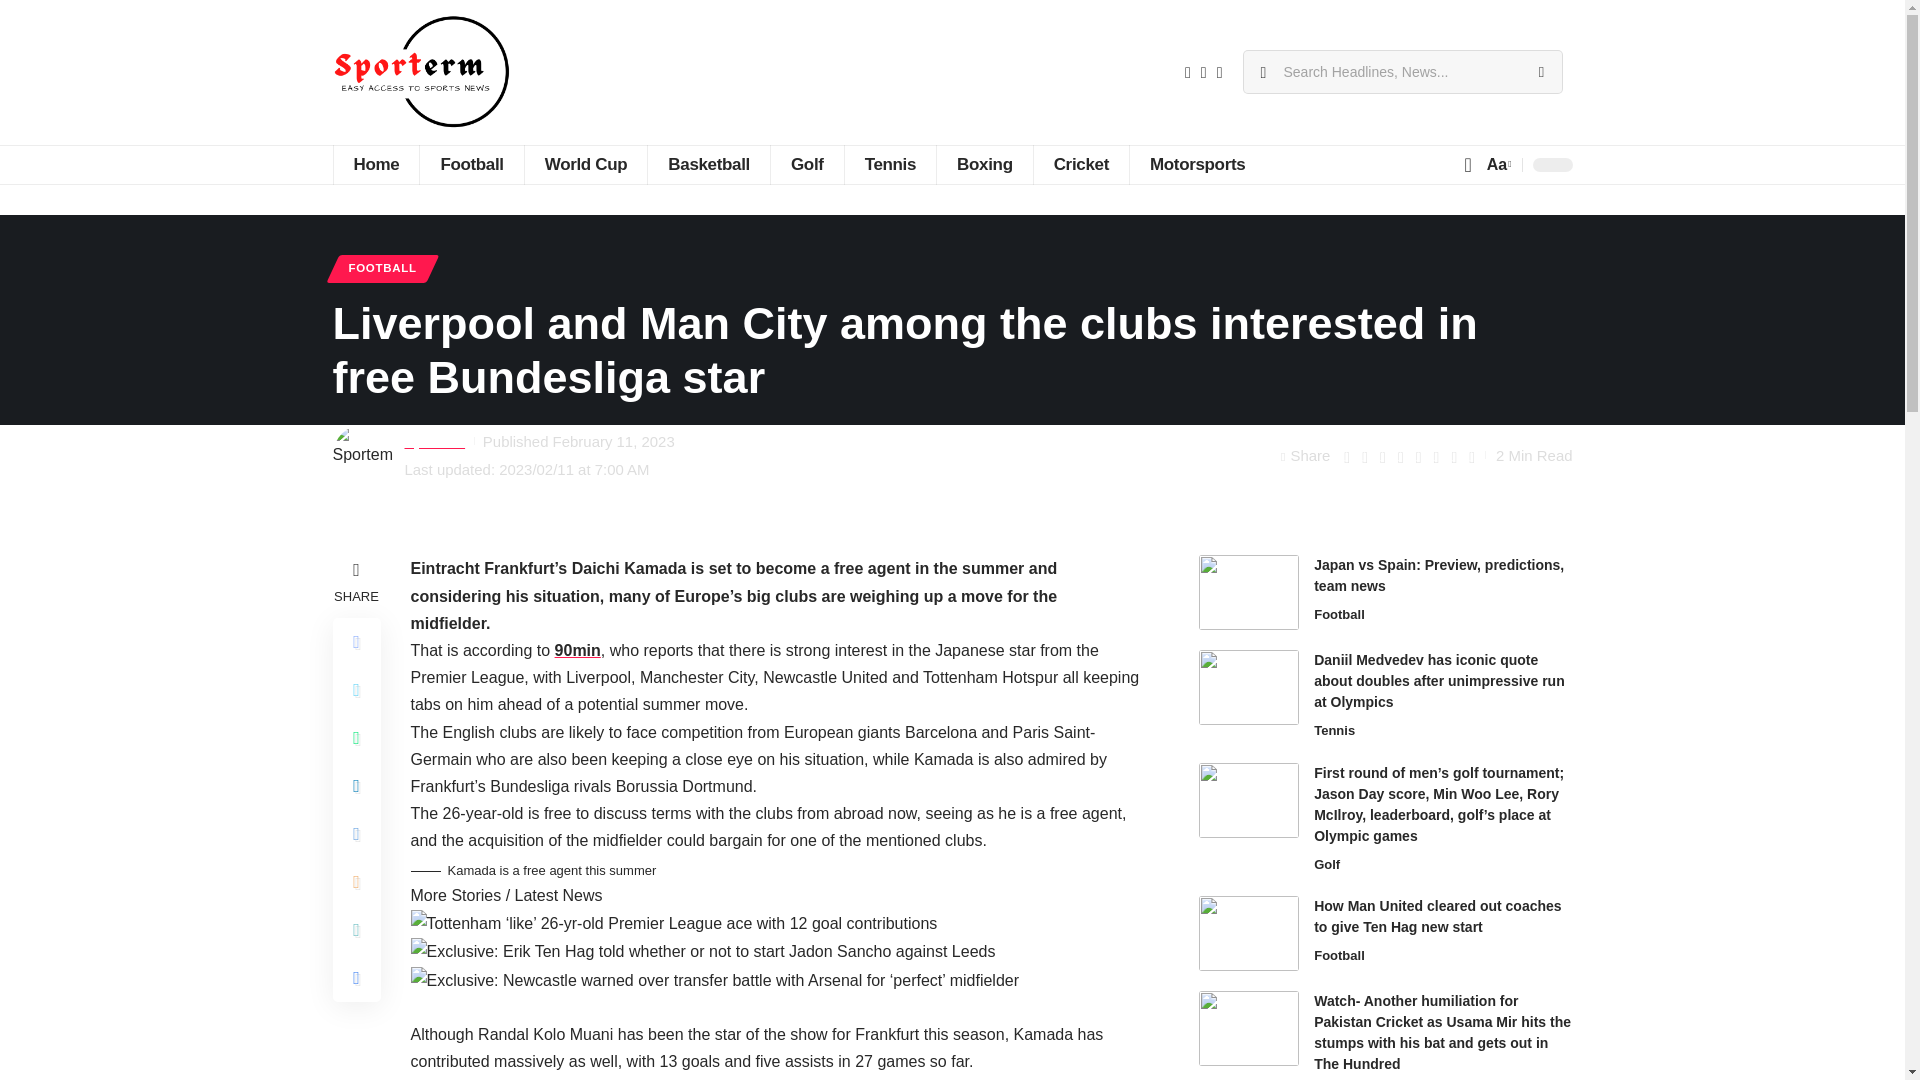 The height and width of the screenshot is (1080, 1920). I want to click on Aa, so click(1497, 164).